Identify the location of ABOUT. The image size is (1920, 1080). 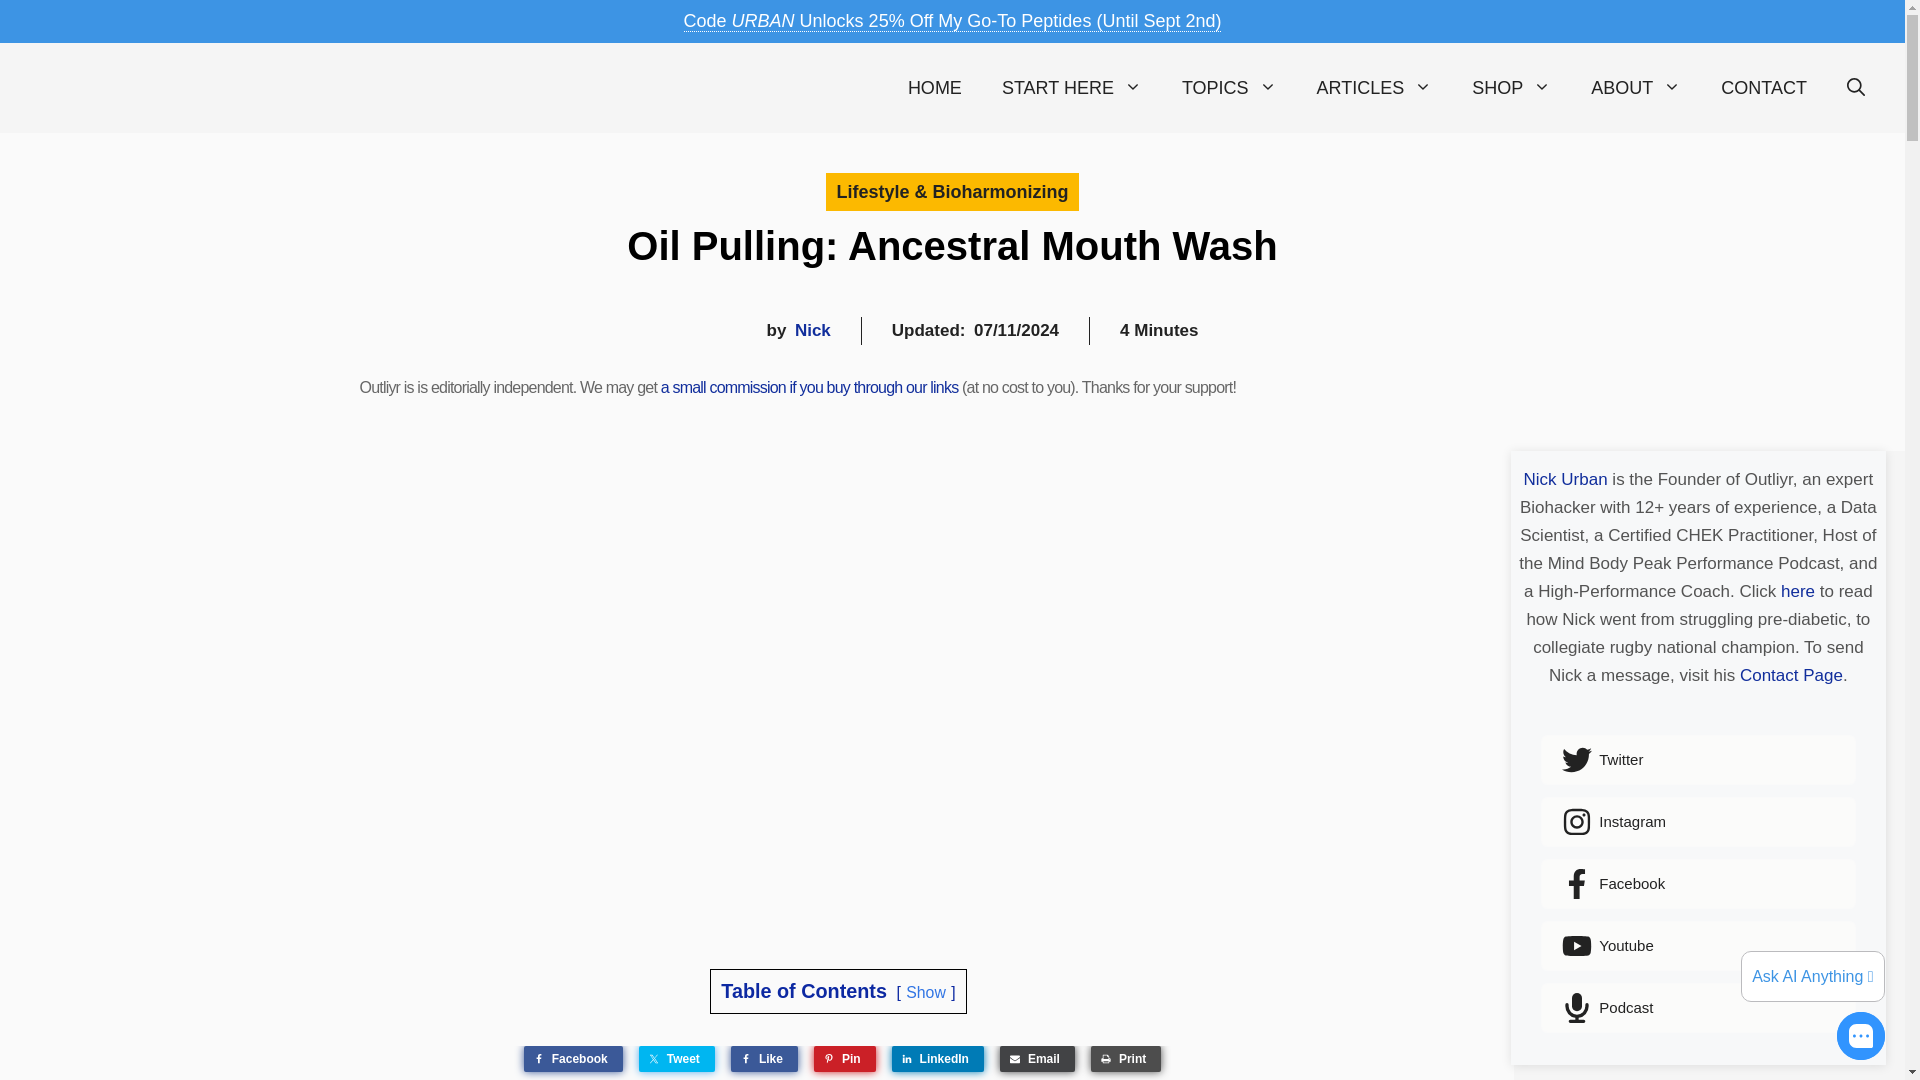
(1636, 88).